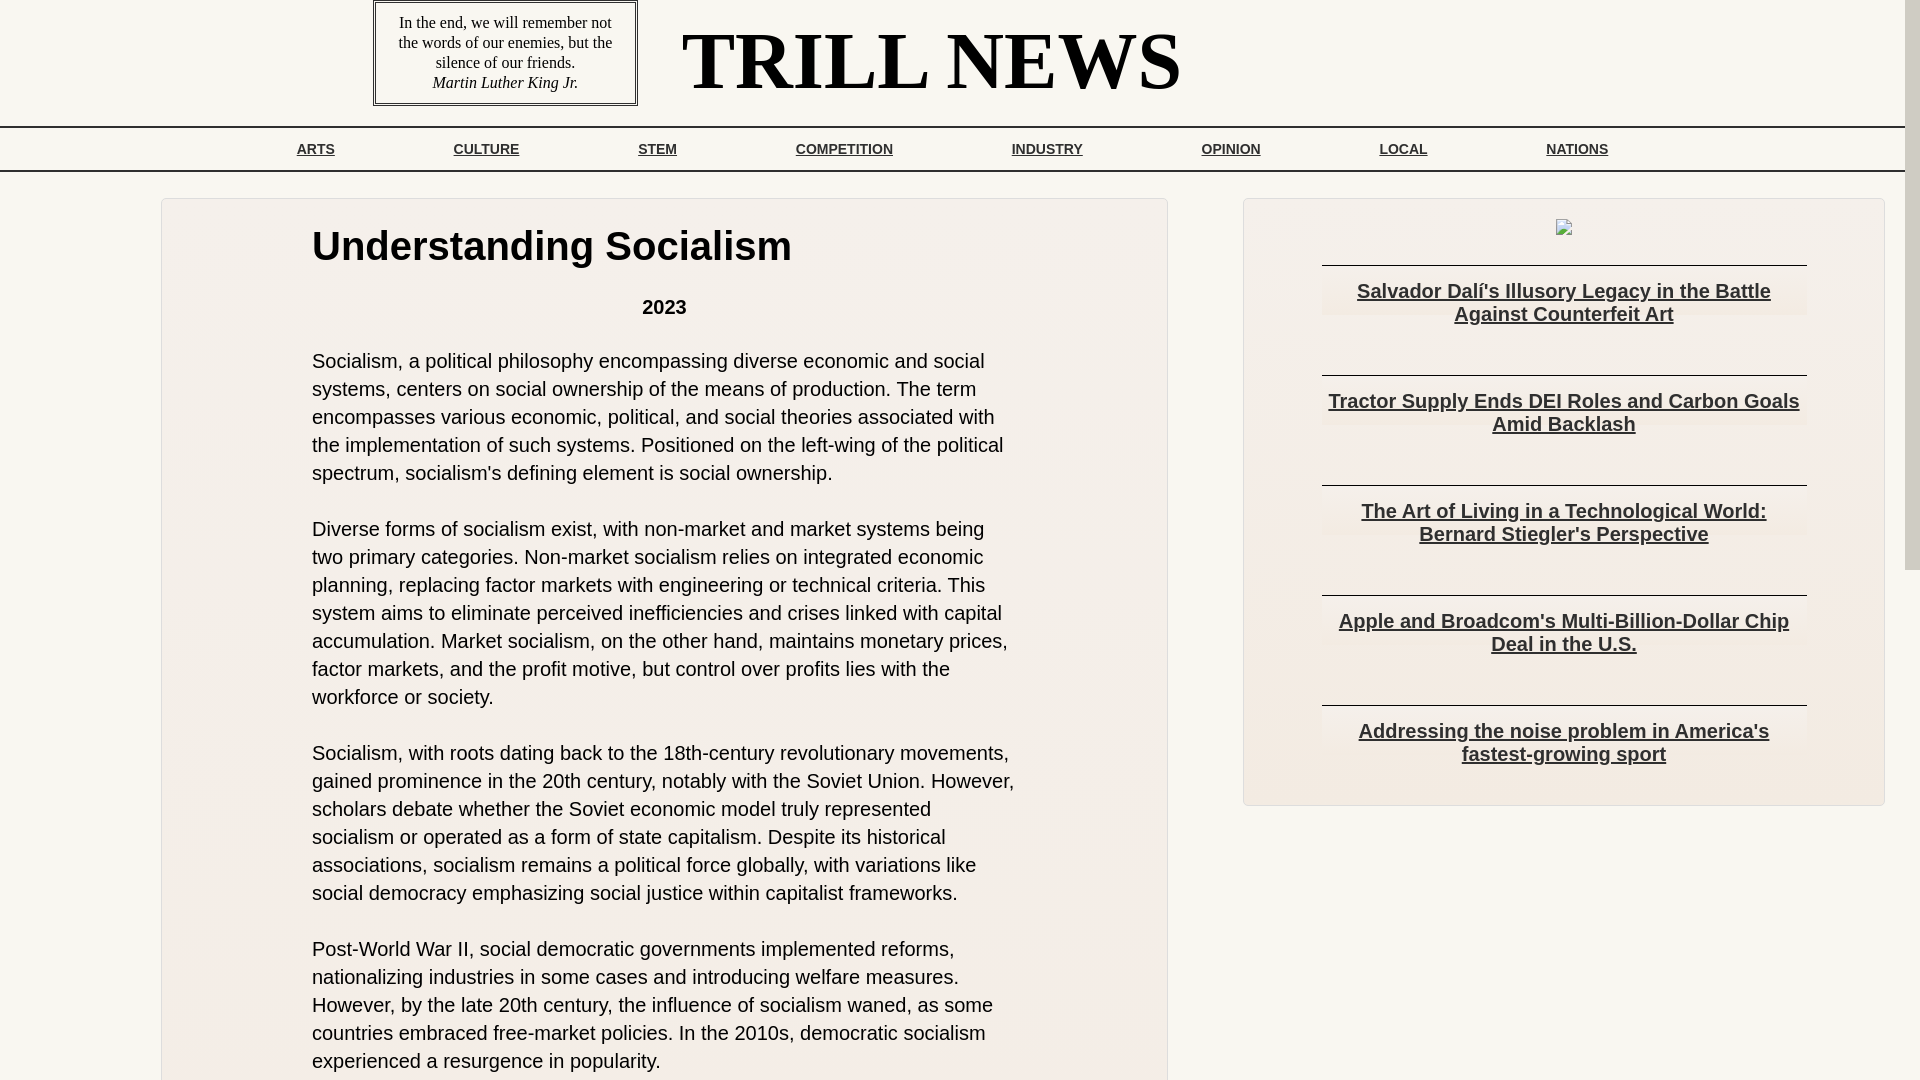 The width and height of the screenshot is (1920, 1080). What do you see at coordinates (1230, 148) in the screenshot?
I see `OPINION` at bounding box center [1230, 148].